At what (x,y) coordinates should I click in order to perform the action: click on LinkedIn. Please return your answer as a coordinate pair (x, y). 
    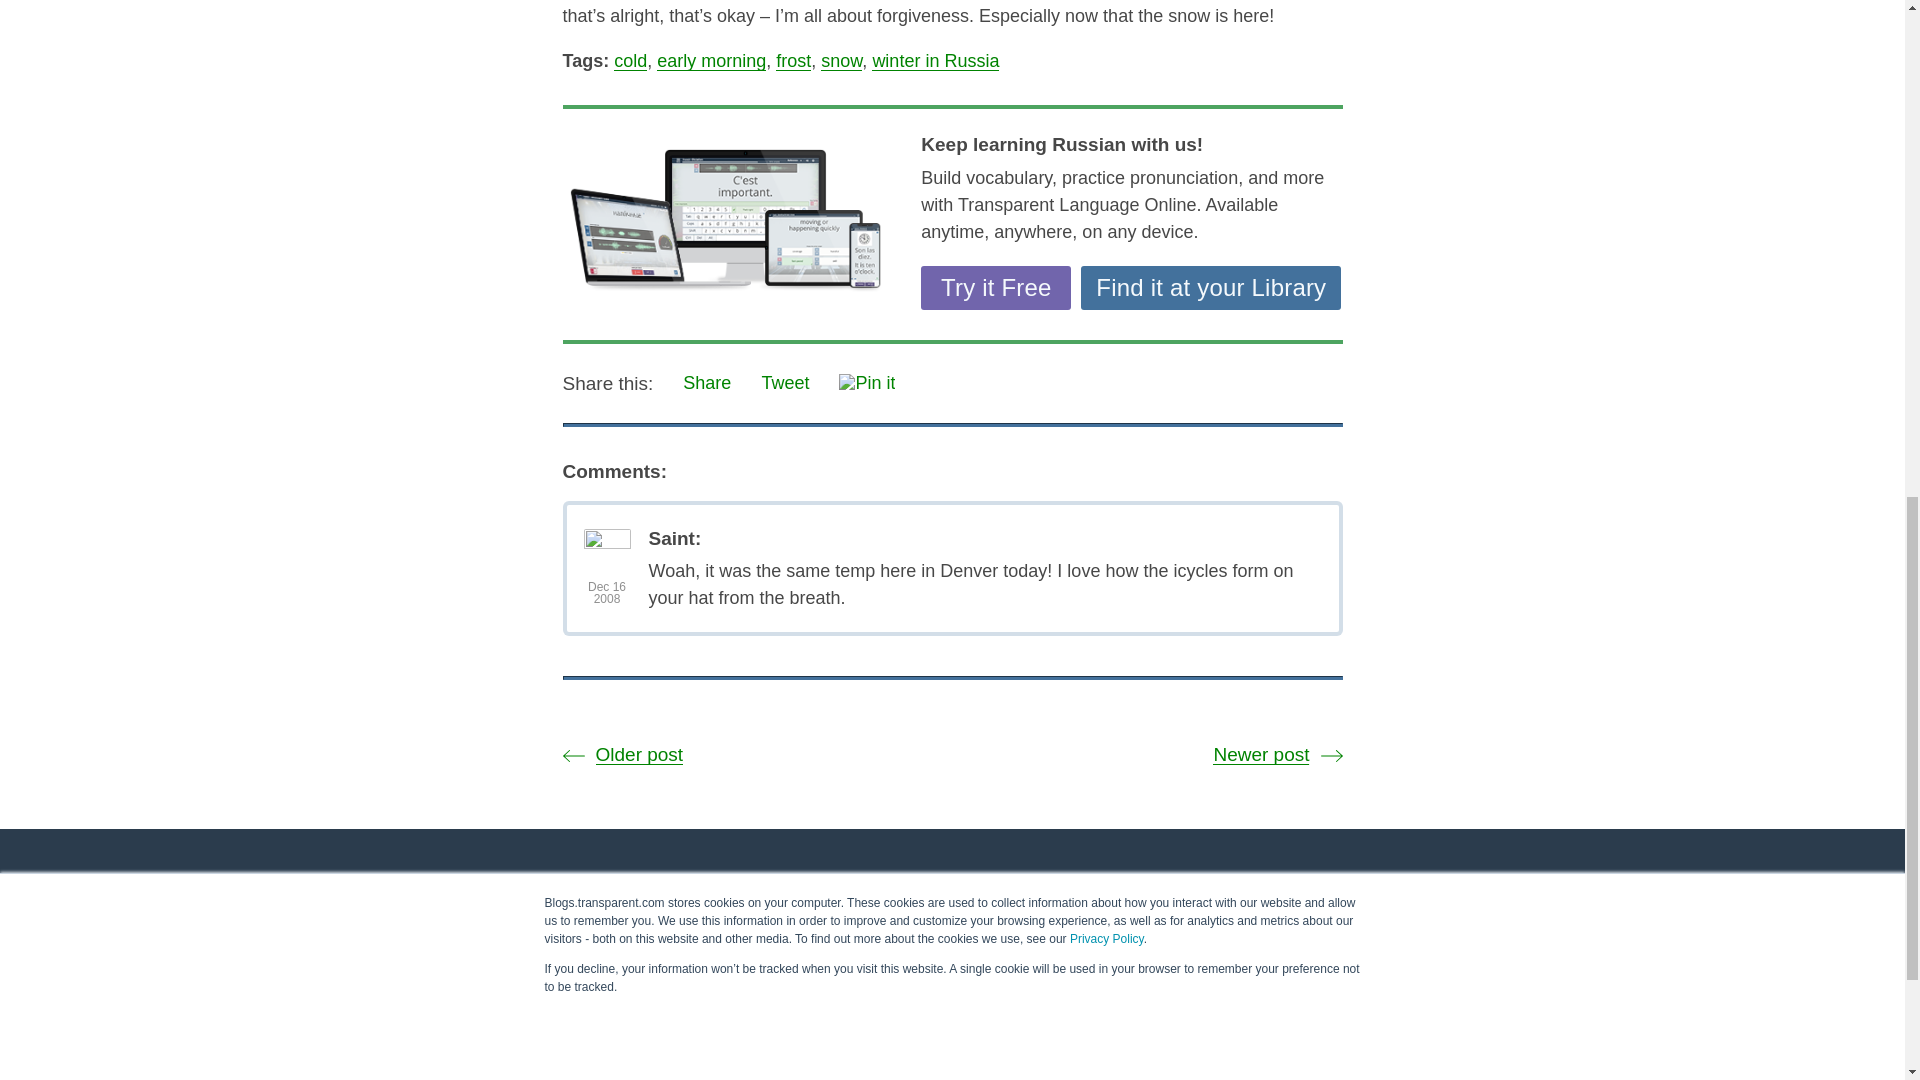
    Looking at the image, I should click on (1468, 954).